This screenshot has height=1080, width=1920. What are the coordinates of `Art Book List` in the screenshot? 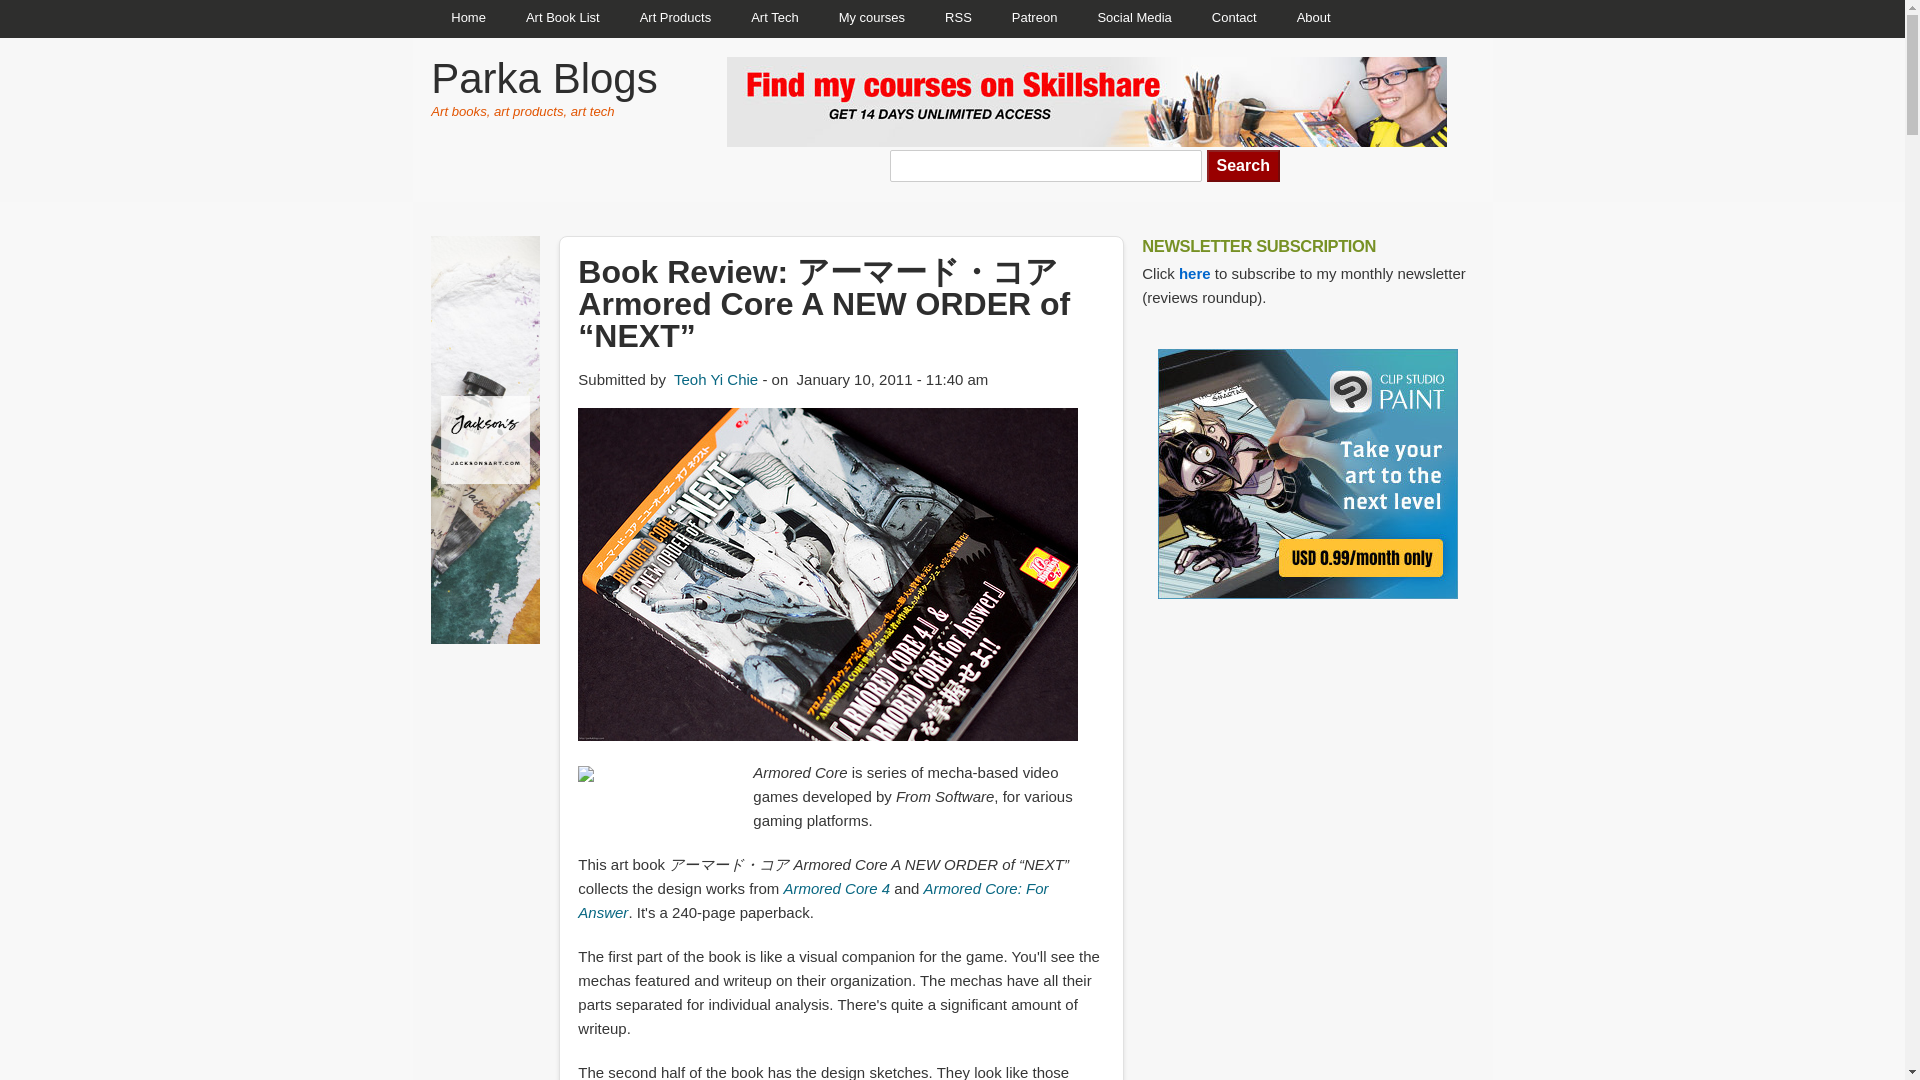 It's located at (563, 18).